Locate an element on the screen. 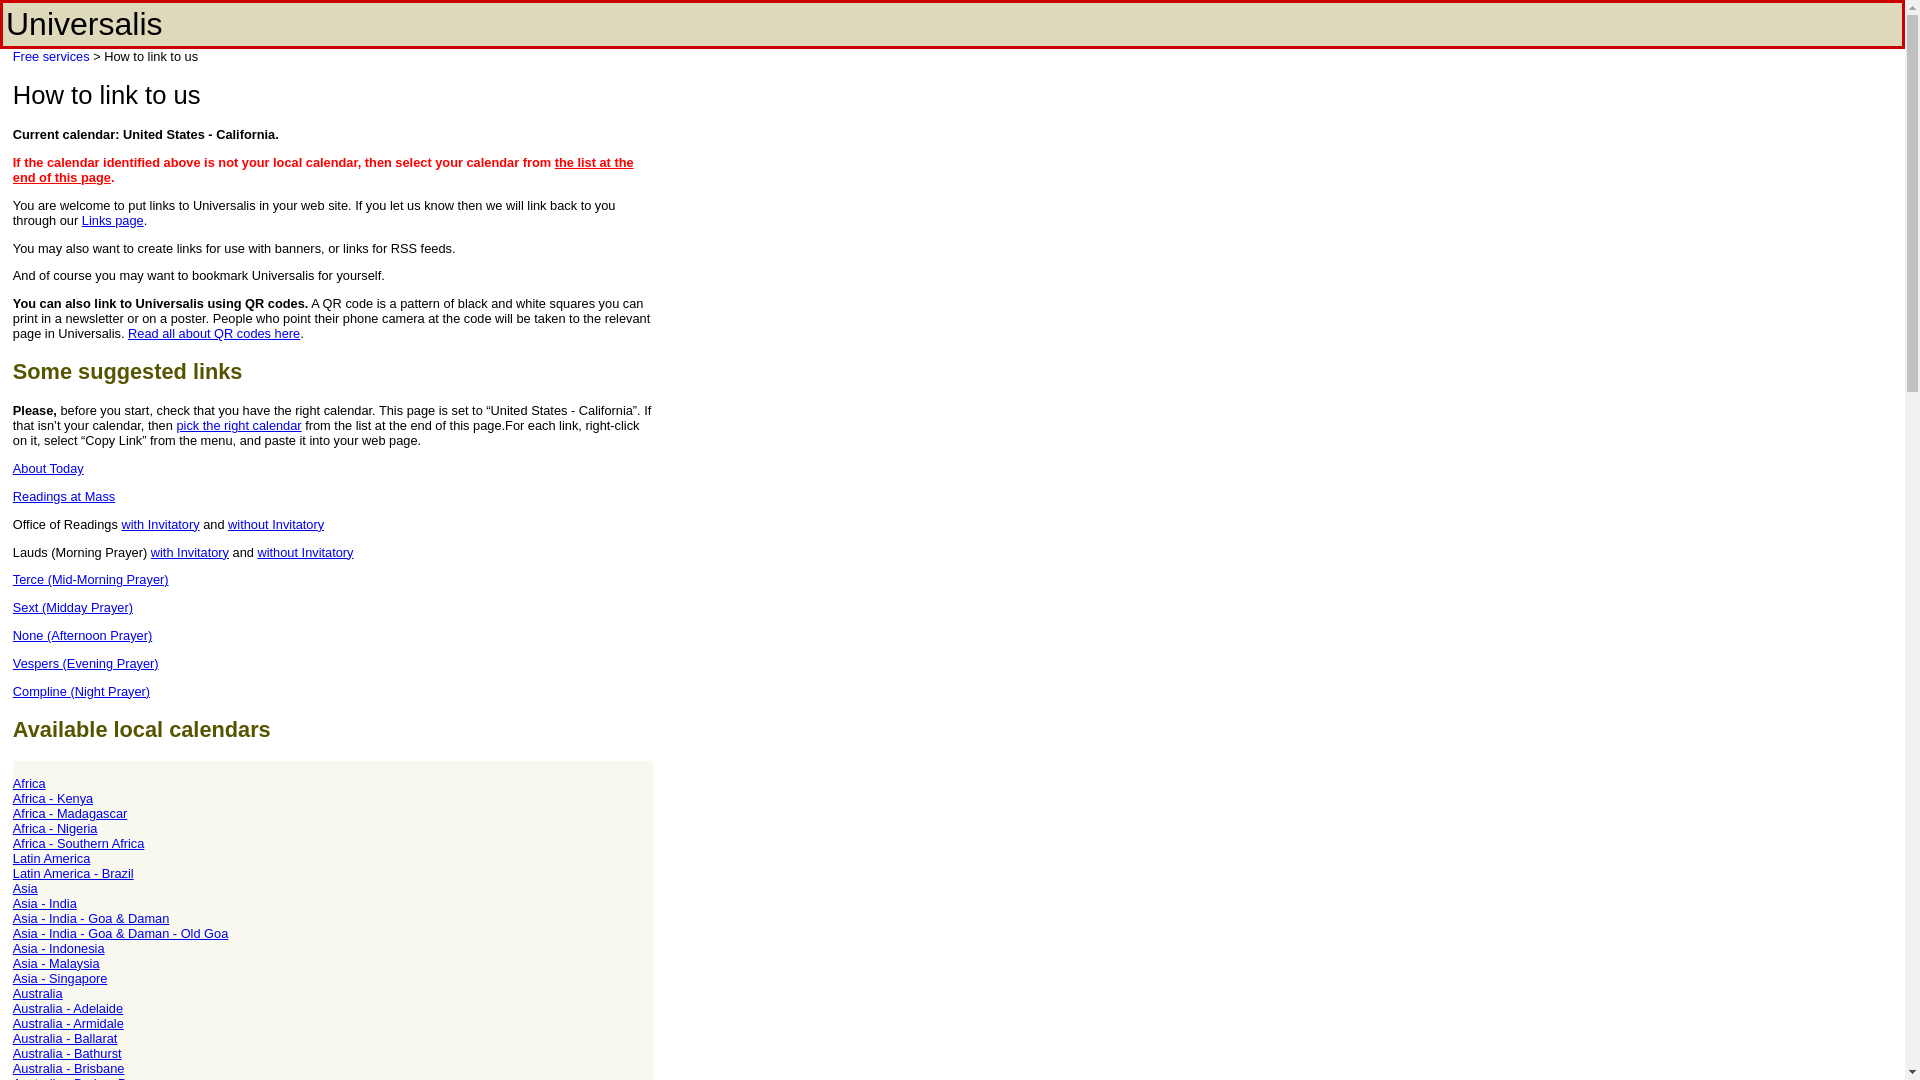 Image resolution: width=1920 pixels, height=1080 pixels. Africa - Madagascar is located at coordinates (70, 812).